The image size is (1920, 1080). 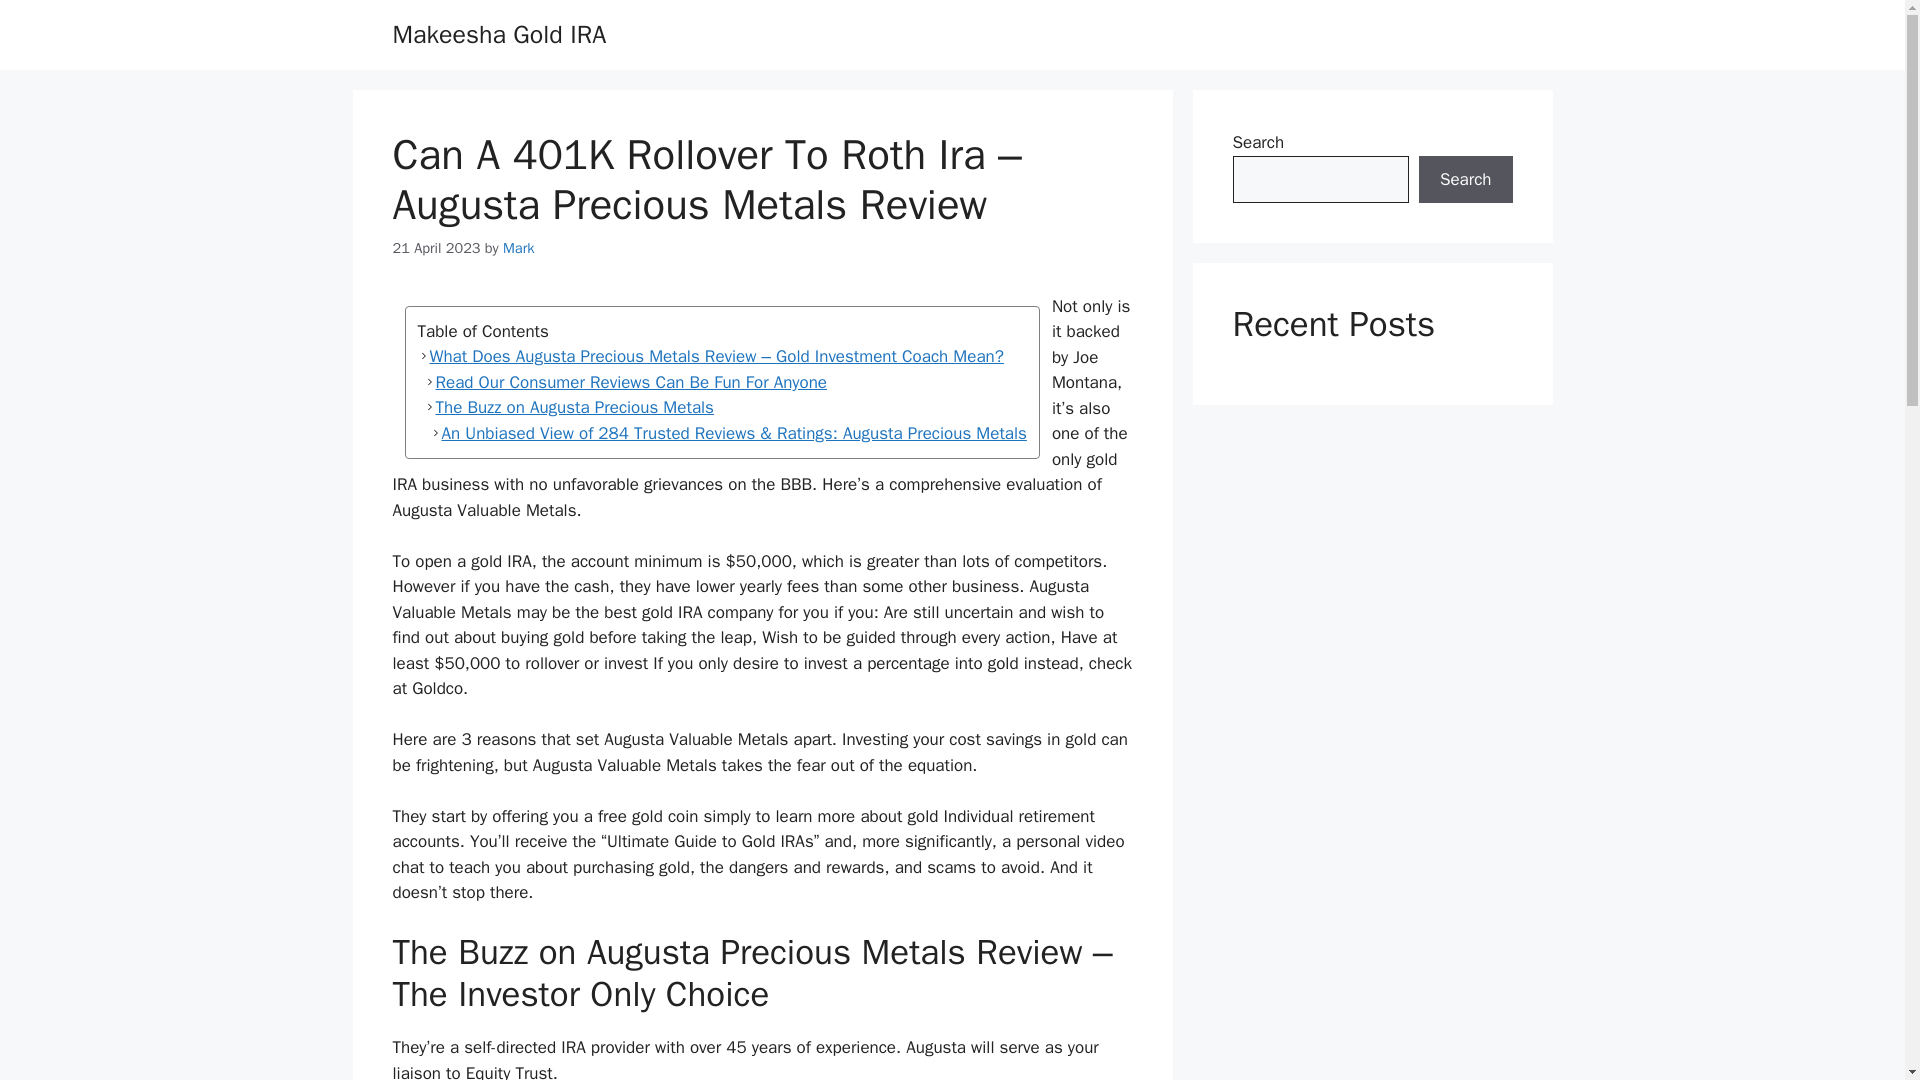 What do you see at coordinates (1465, 180) in the screenshot?
I see `Search` at bounding box center [1465, 180].